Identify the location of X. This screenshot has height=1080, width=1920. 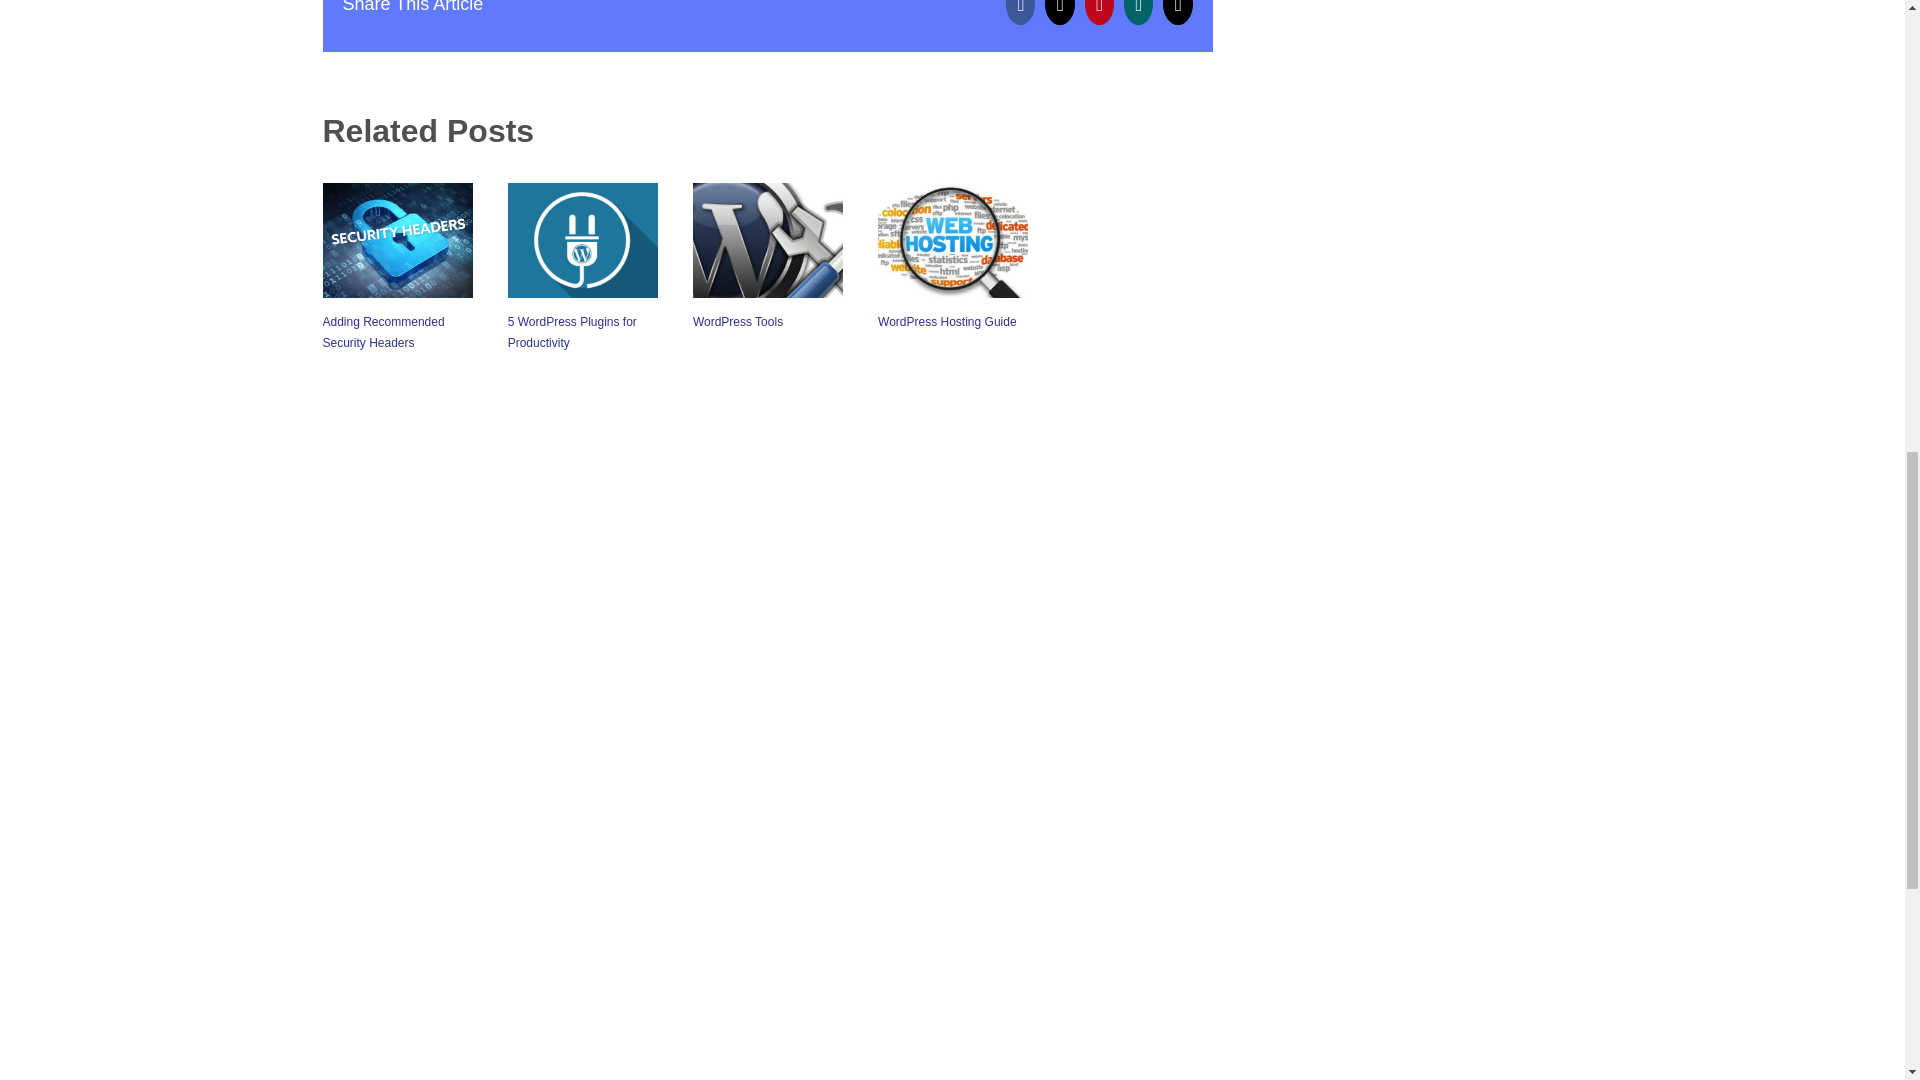
(1058, 12).